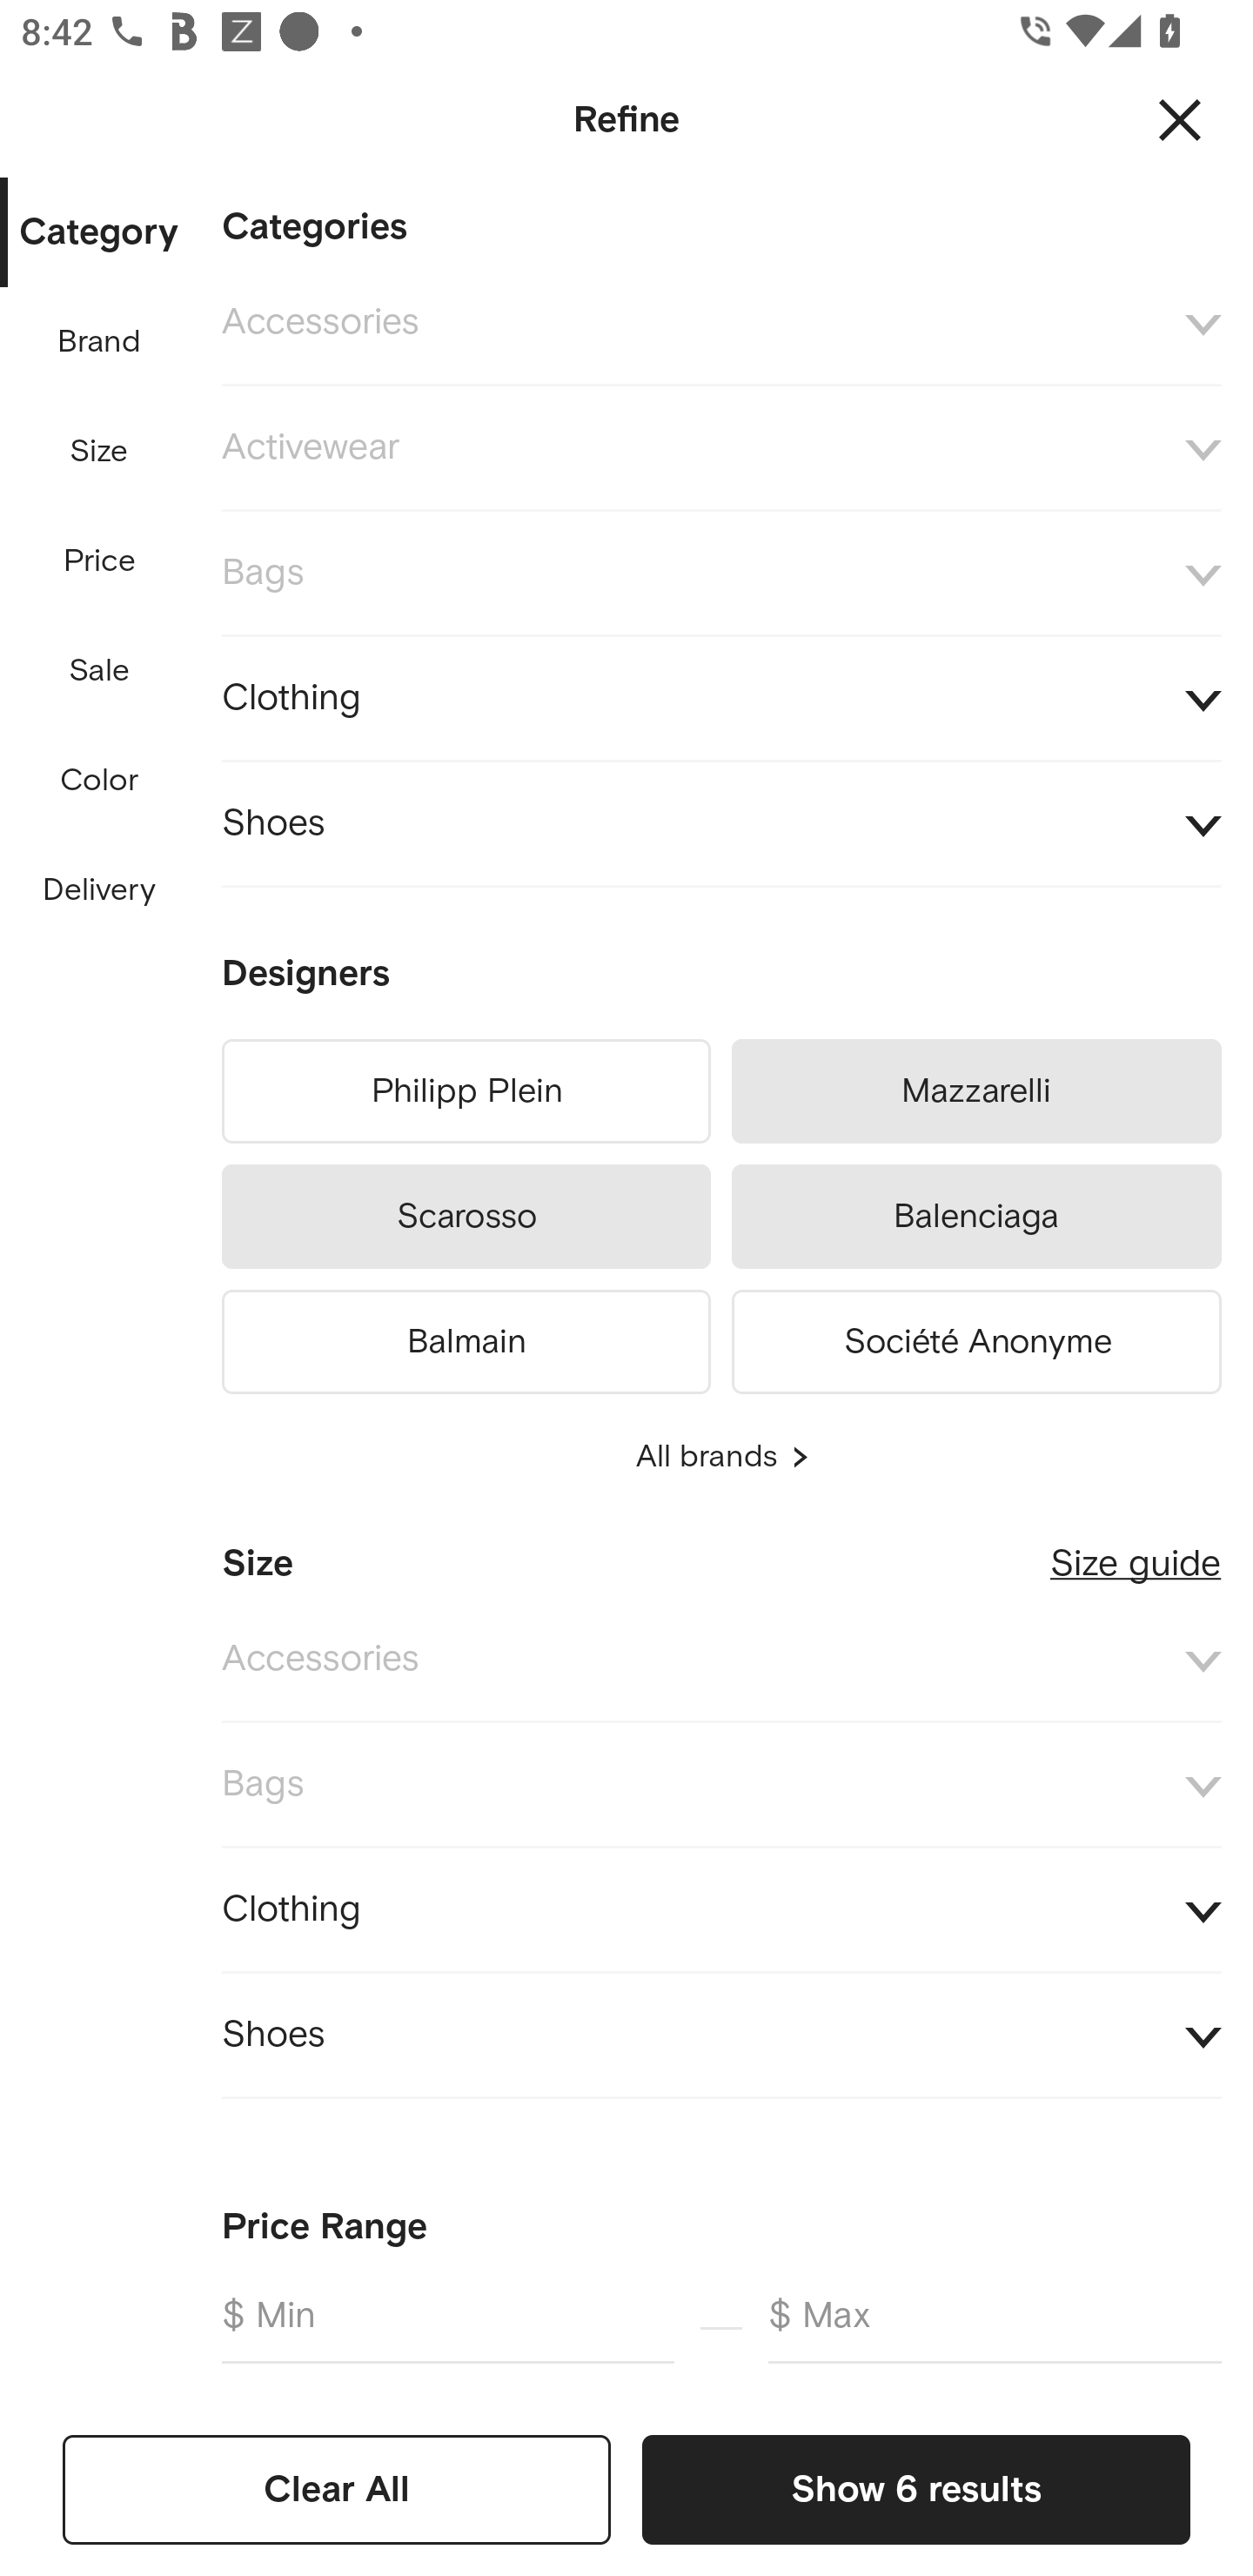 The image size is (1253, 2576). Describe the element at coordinates (976, 1217) in the screenshot. I see `Balenciaga` at that location.